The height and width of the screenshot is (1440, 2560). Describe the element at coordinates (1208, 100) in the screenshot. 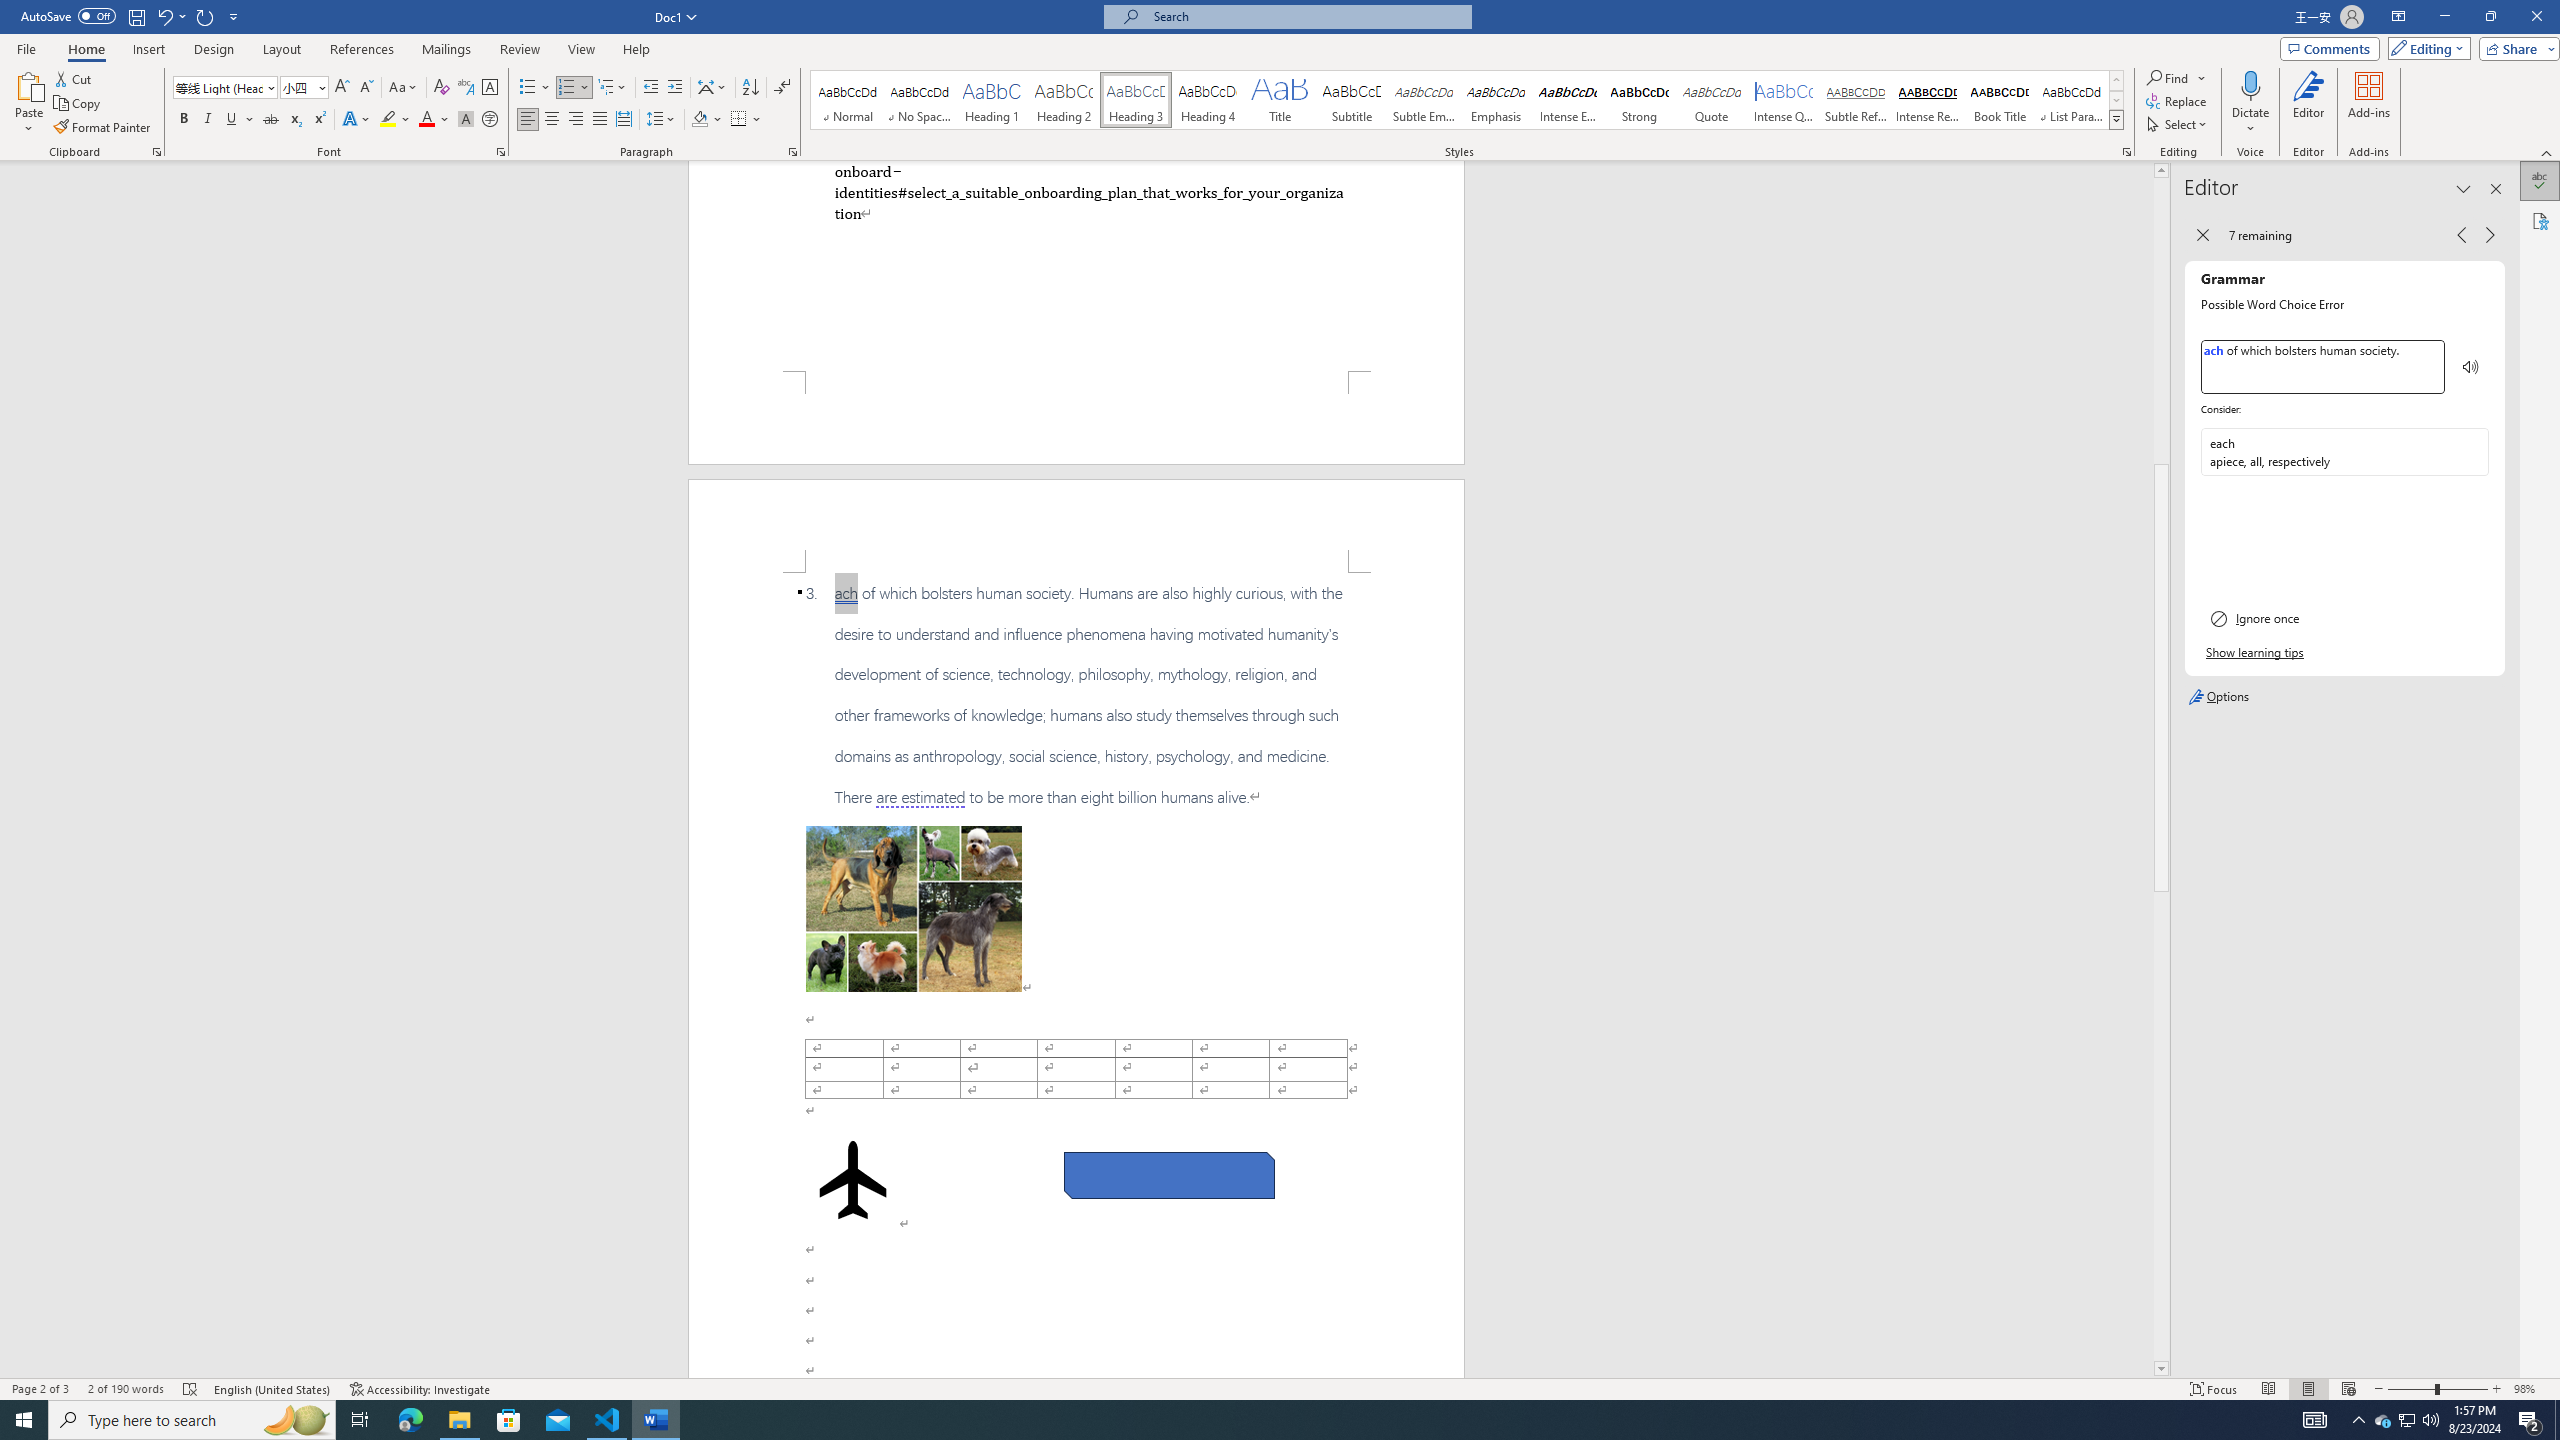

I see `Heading 4` at that location.